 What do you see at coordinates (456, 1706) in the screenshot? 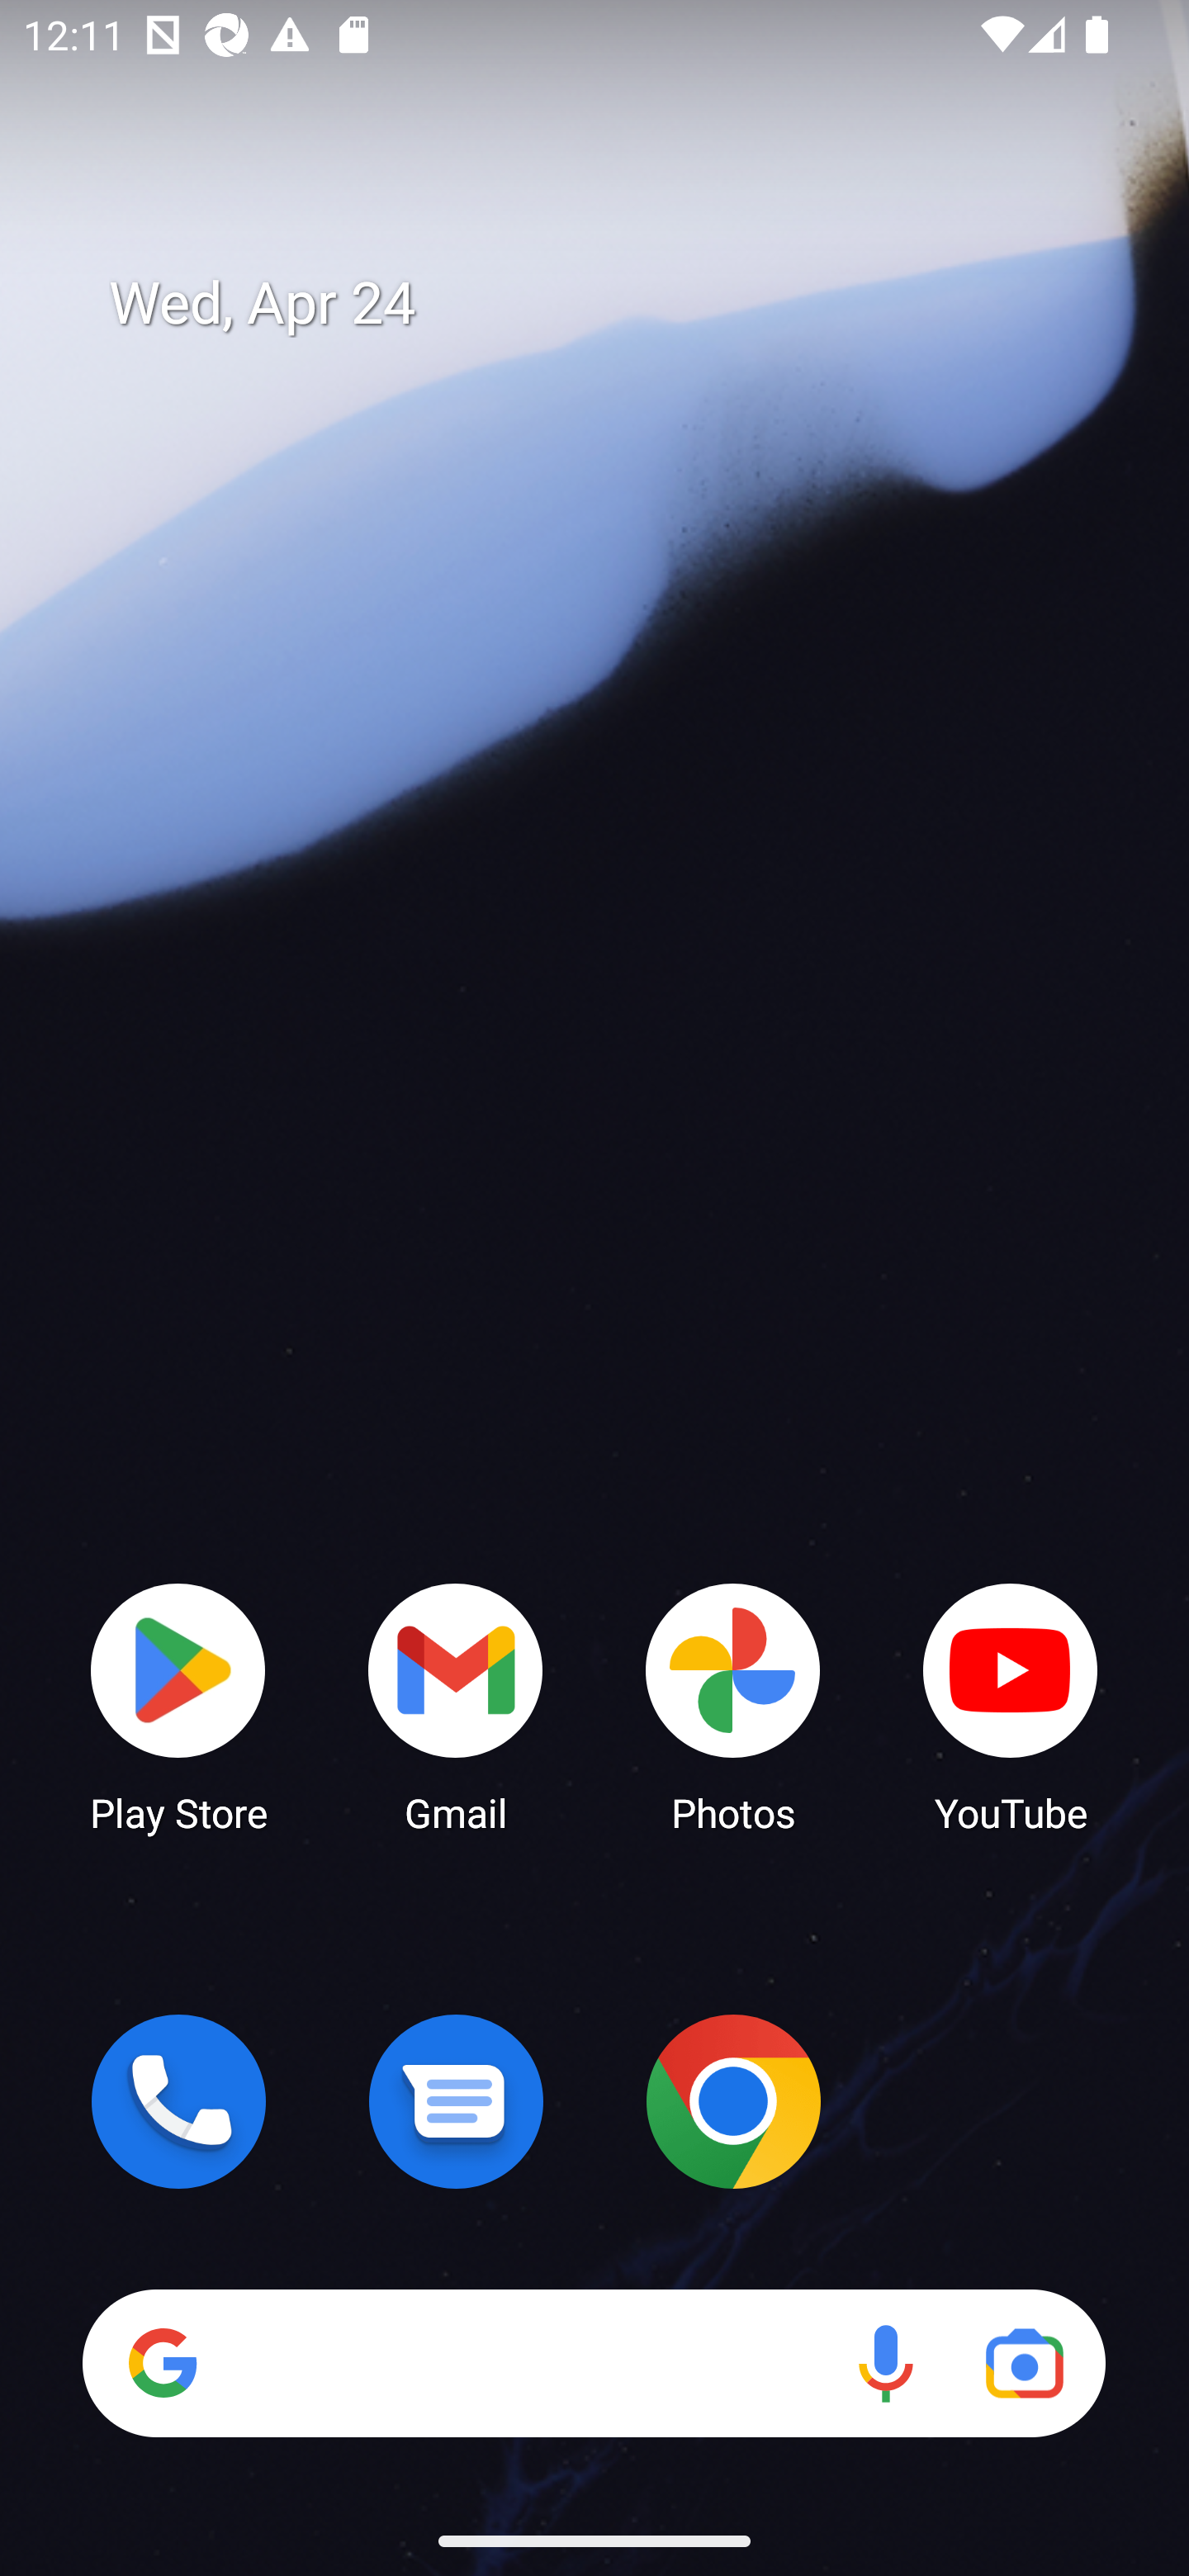
I see `Gmail` at bounding box center [456, 1706].